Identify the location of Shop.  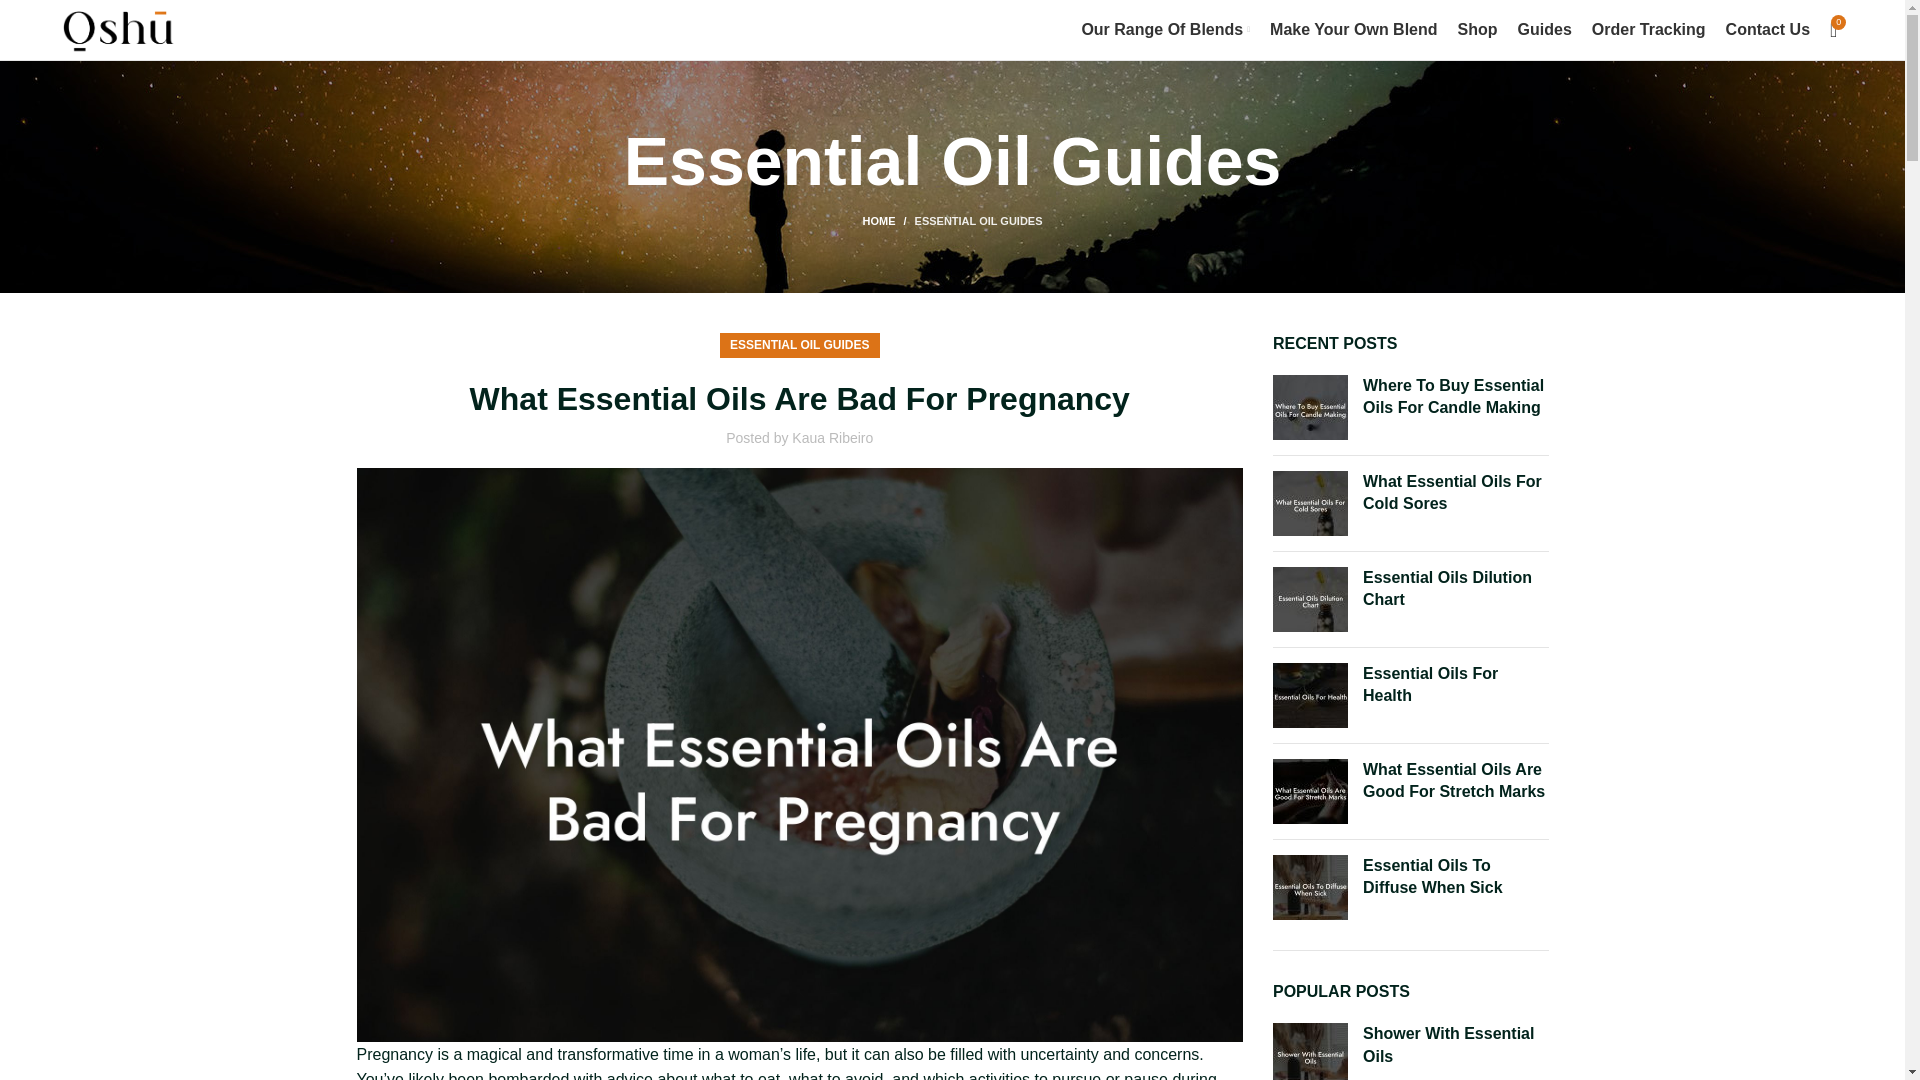
(1477, 29).